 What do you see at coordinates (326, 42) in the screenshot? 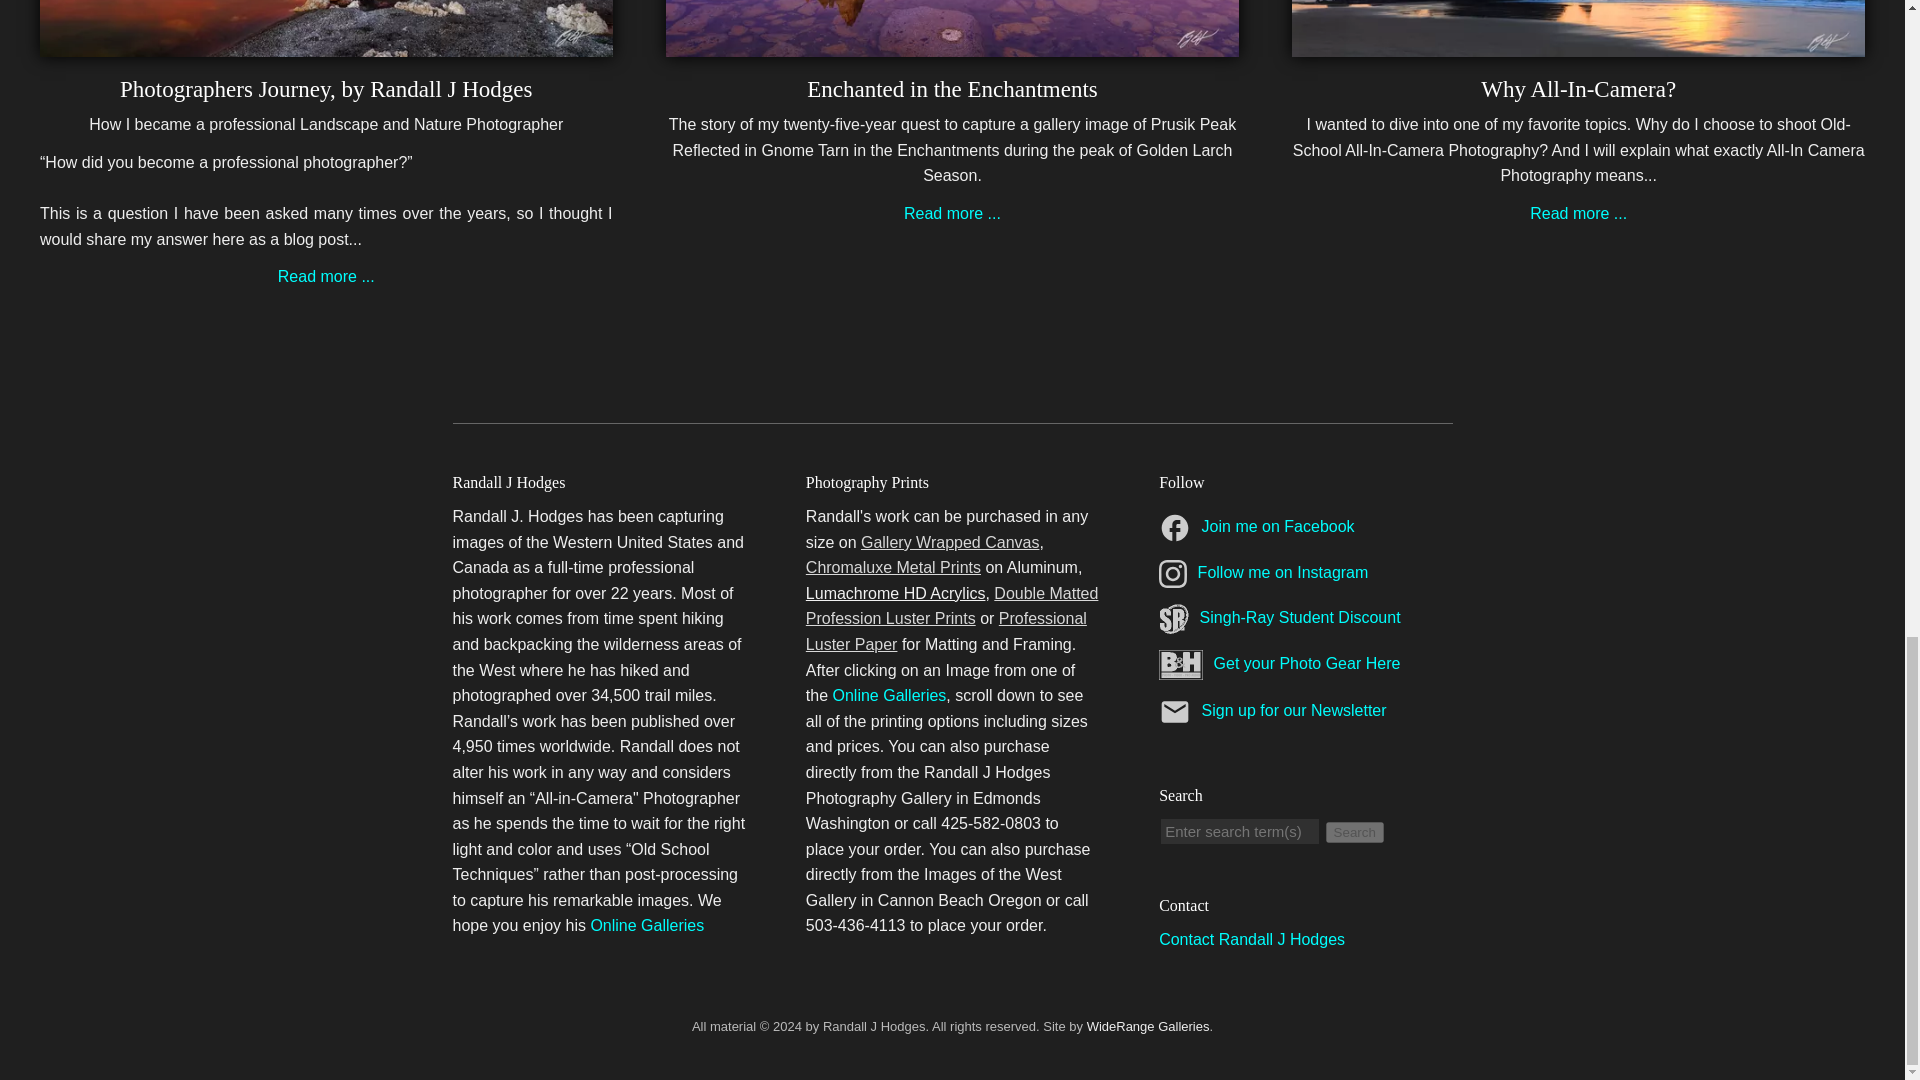
I see `Photographers Journey, by Randall J Hodges` at bounding box center [326, 42].